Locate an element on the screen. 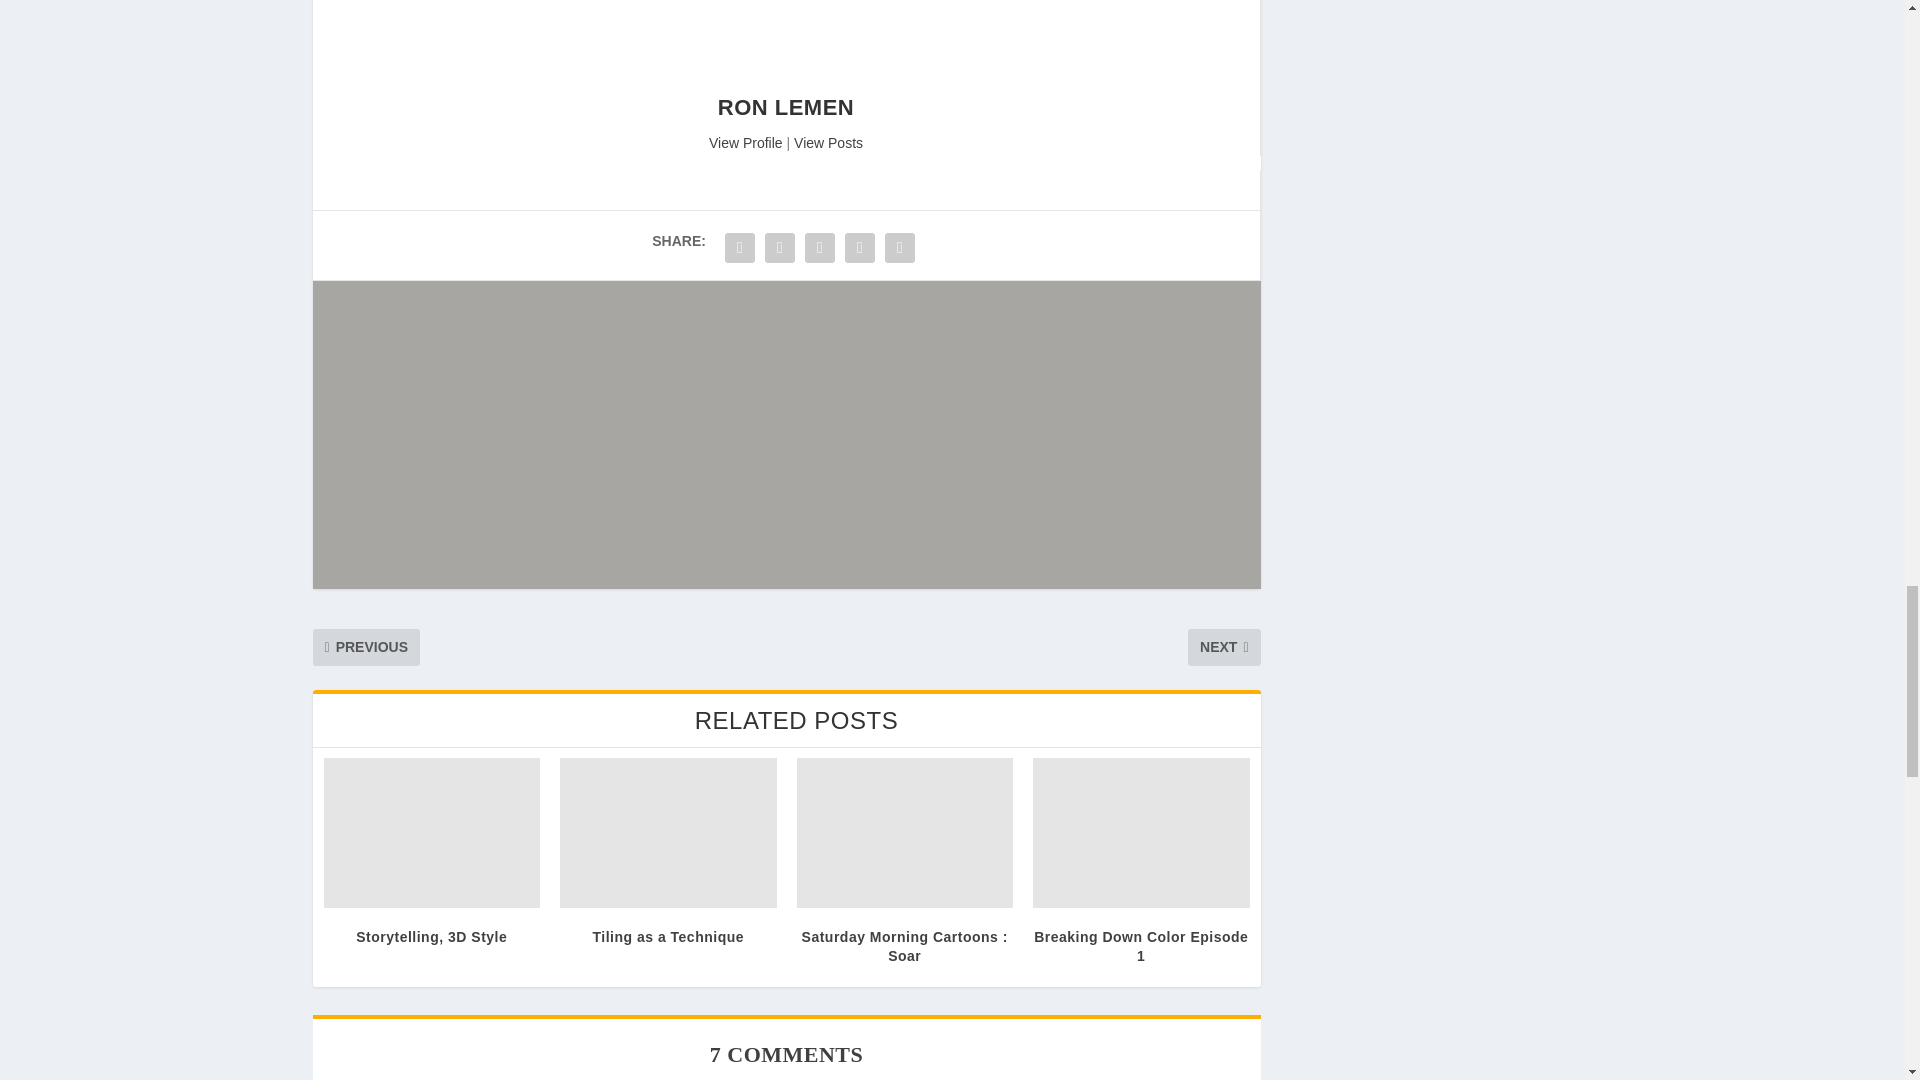 The height and width of the screenshot is (1080, 1920). Storytelling, 3D Style is located at coordinates (432, 833).